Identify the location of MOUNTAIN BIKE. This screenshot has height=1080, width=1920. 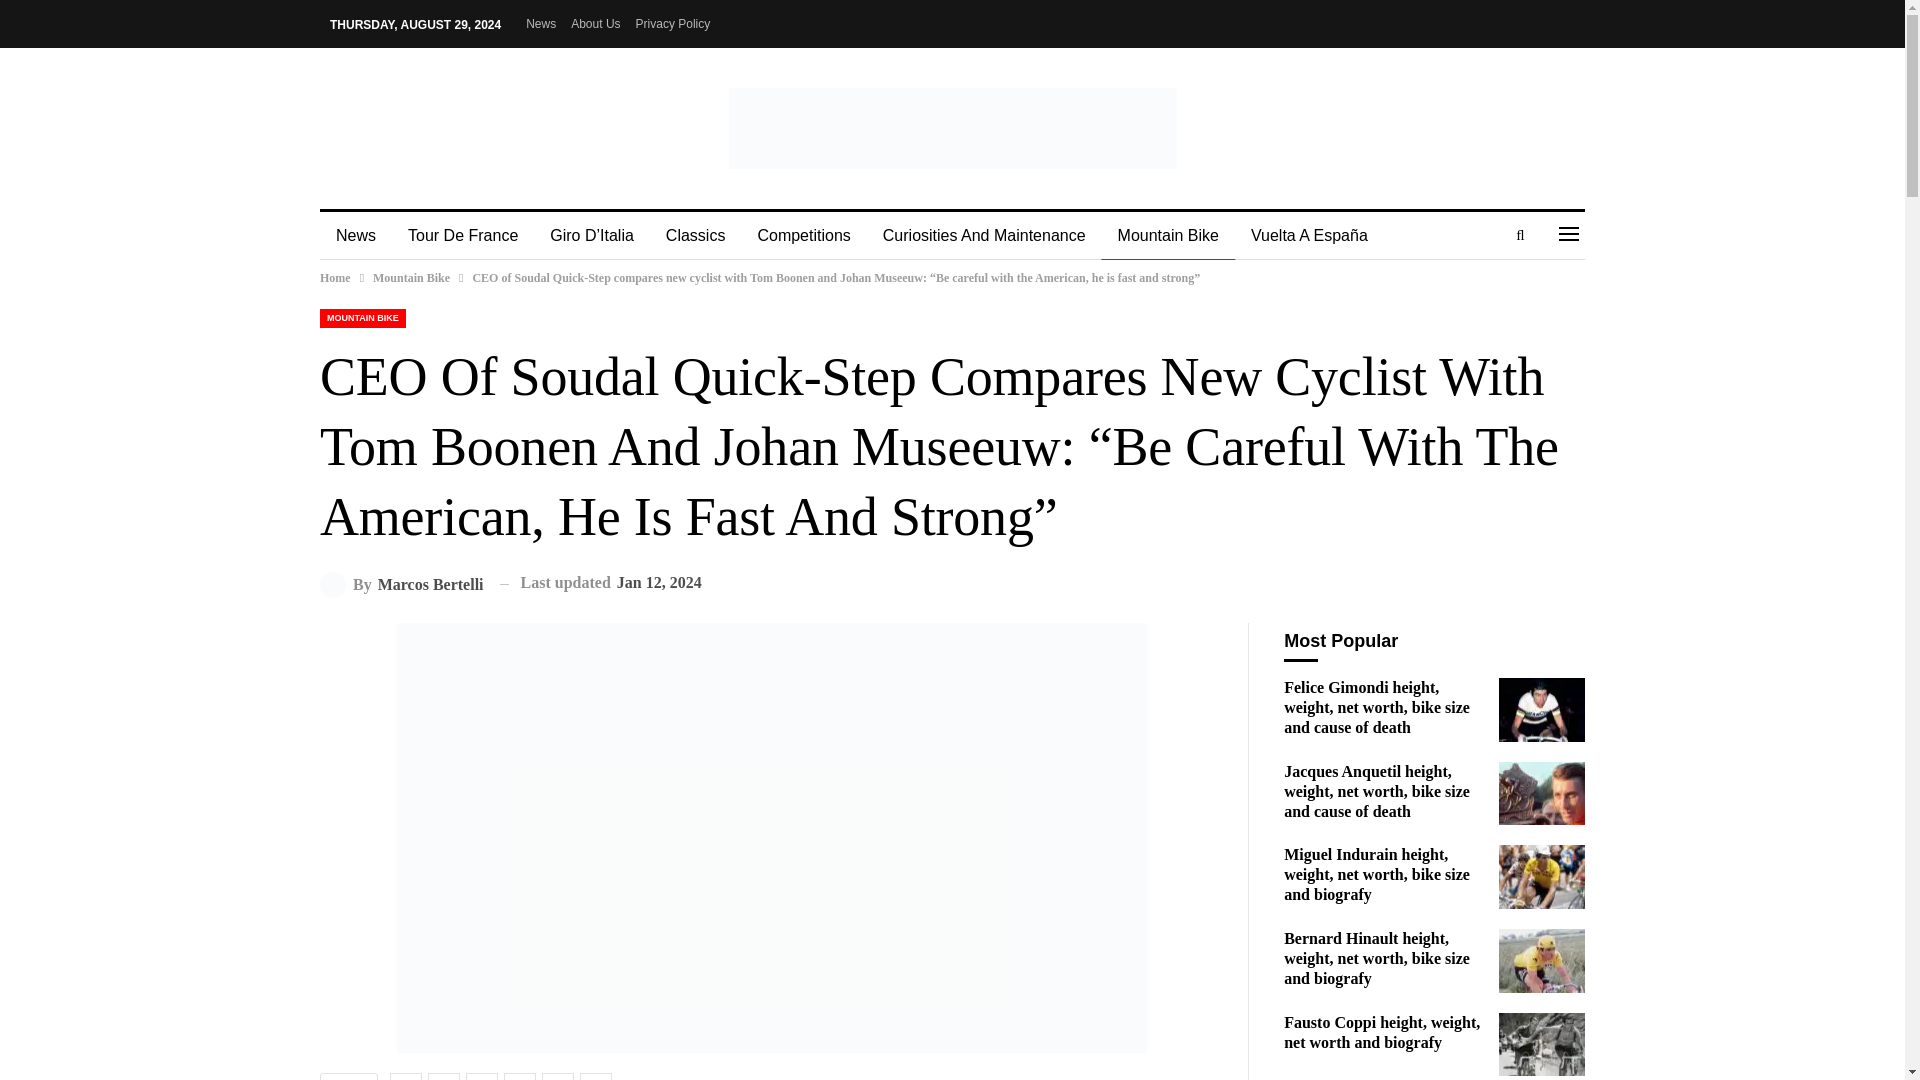
(362, 317).